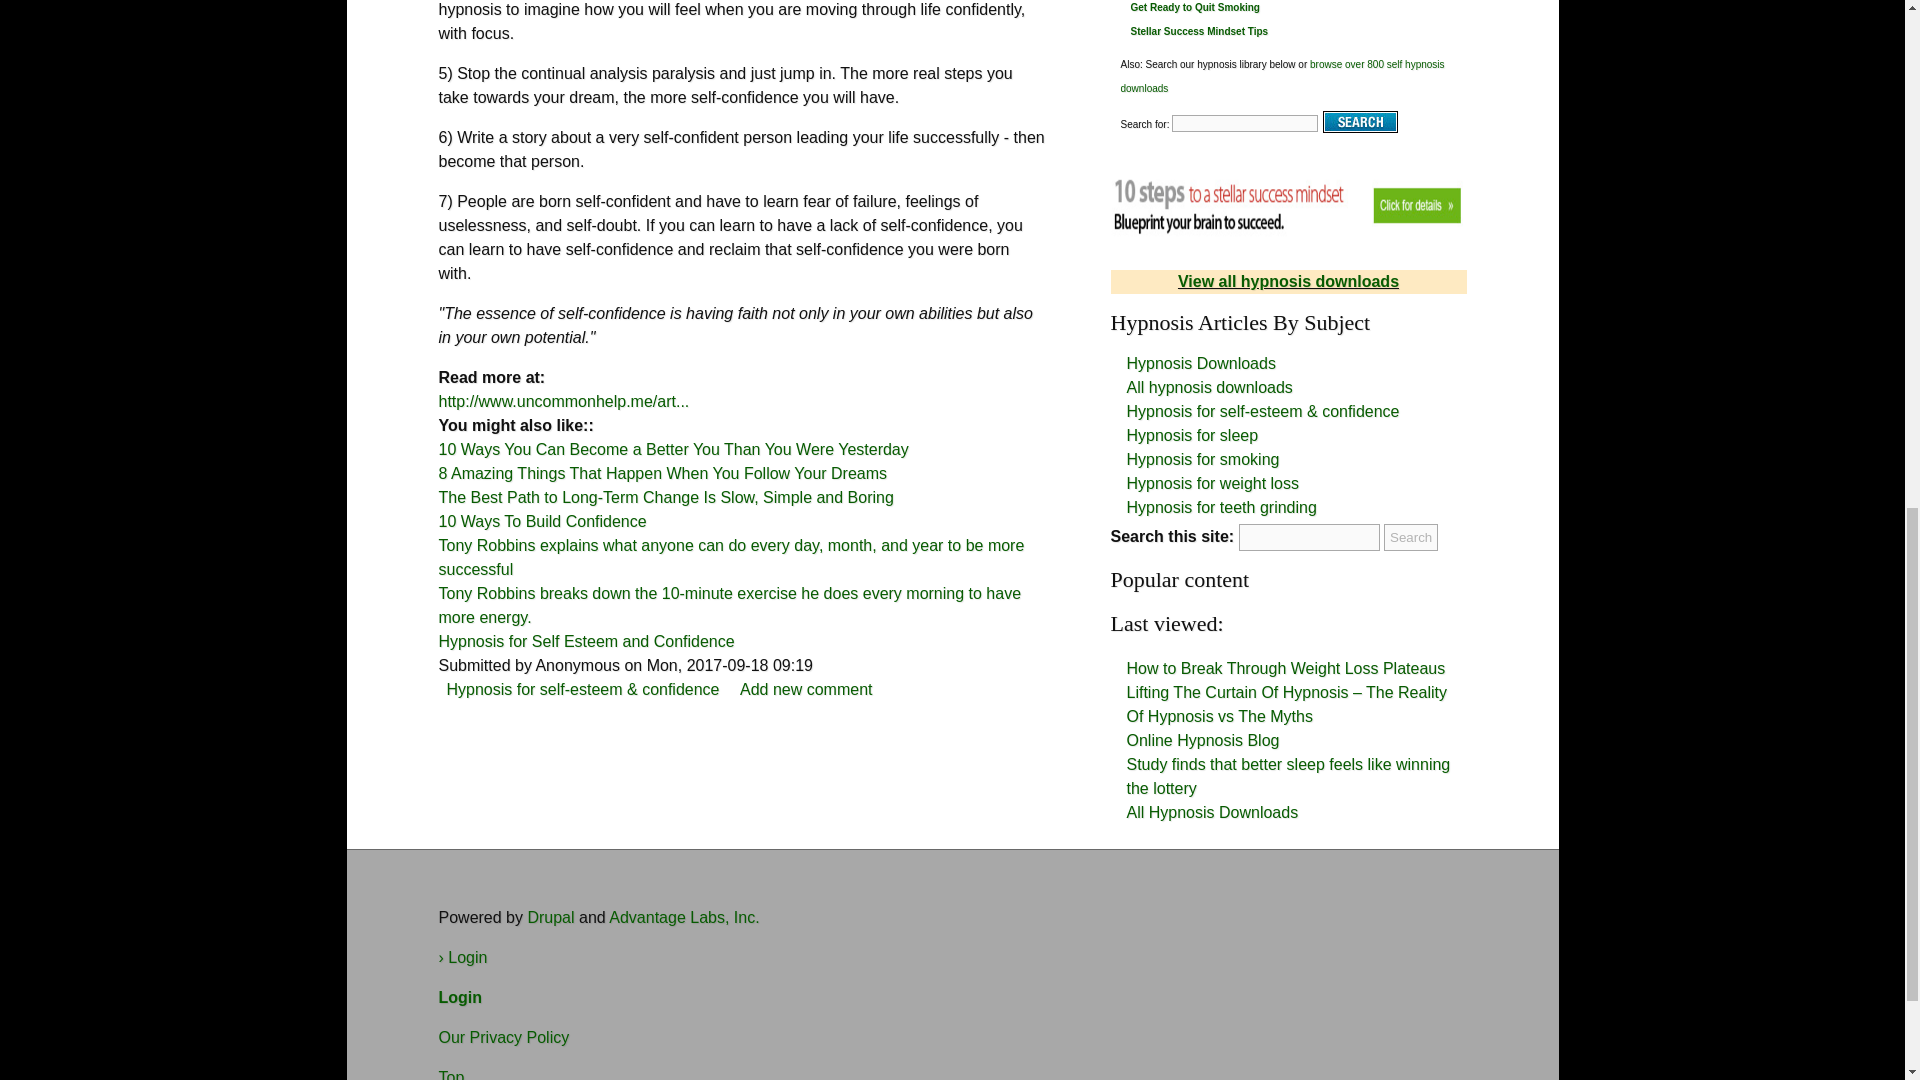  I want to click on All hypnosis downloads, so click(1208, 388).